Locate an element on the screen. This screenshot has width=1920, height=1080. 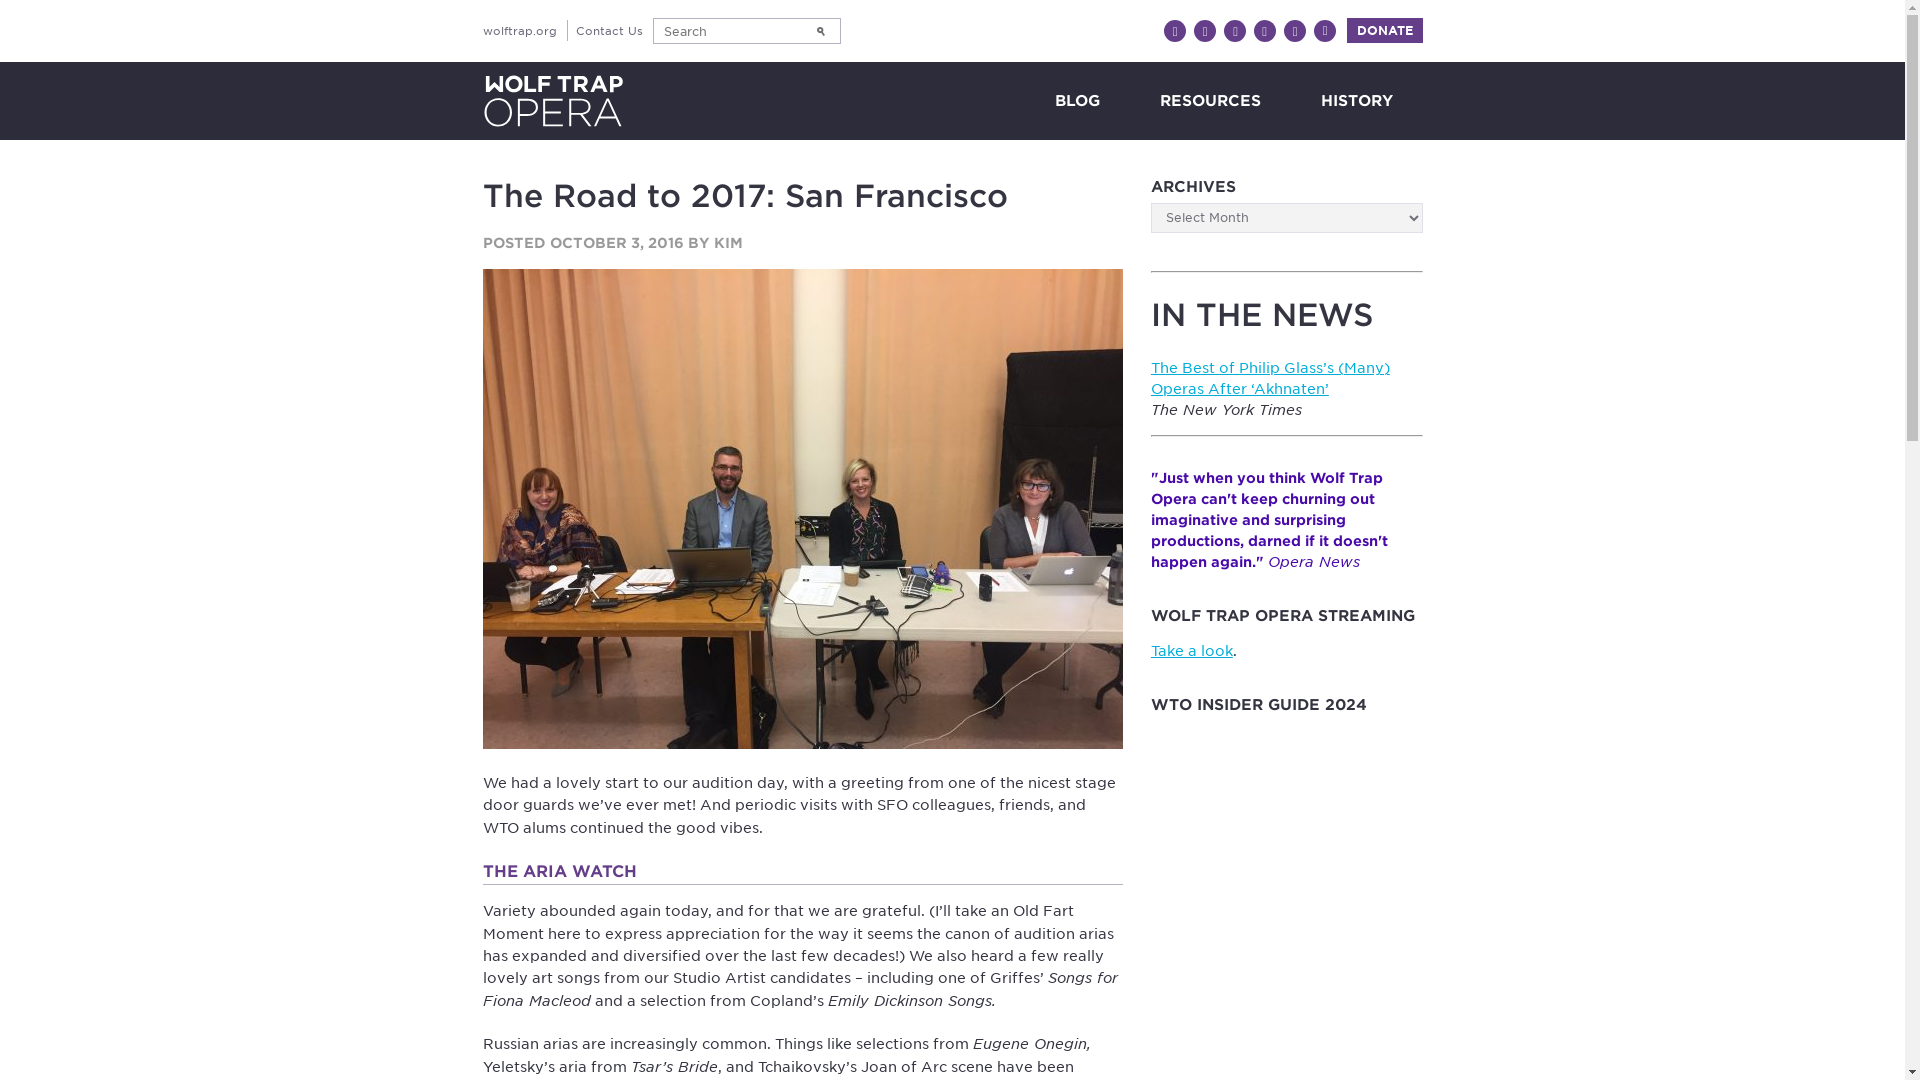
HISTORY is located at coordinates (1356, 100).